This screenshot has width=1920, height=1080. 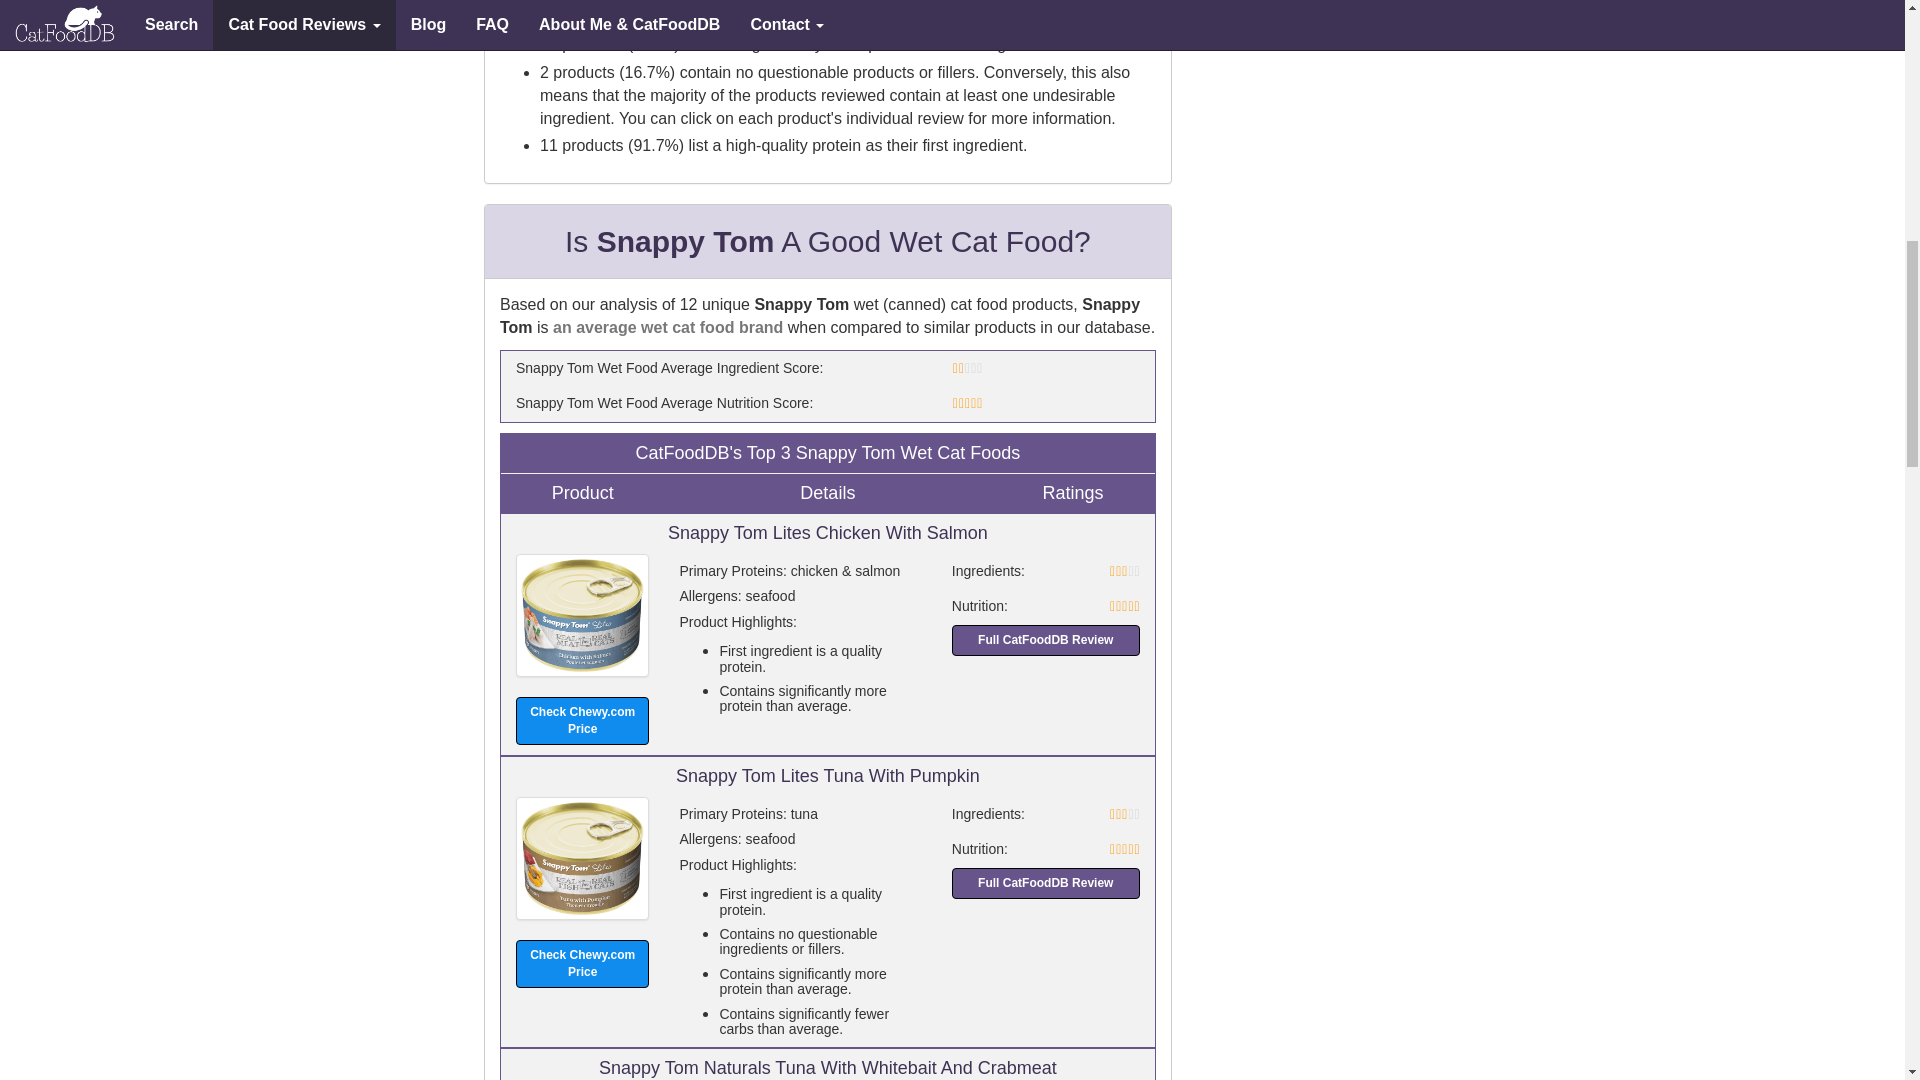 What do you see at coordinates (582, 858) in the screenshot?
I see `Snappy Tom Lites Tuna With Pumpkin` at bounding box center [582, 858].